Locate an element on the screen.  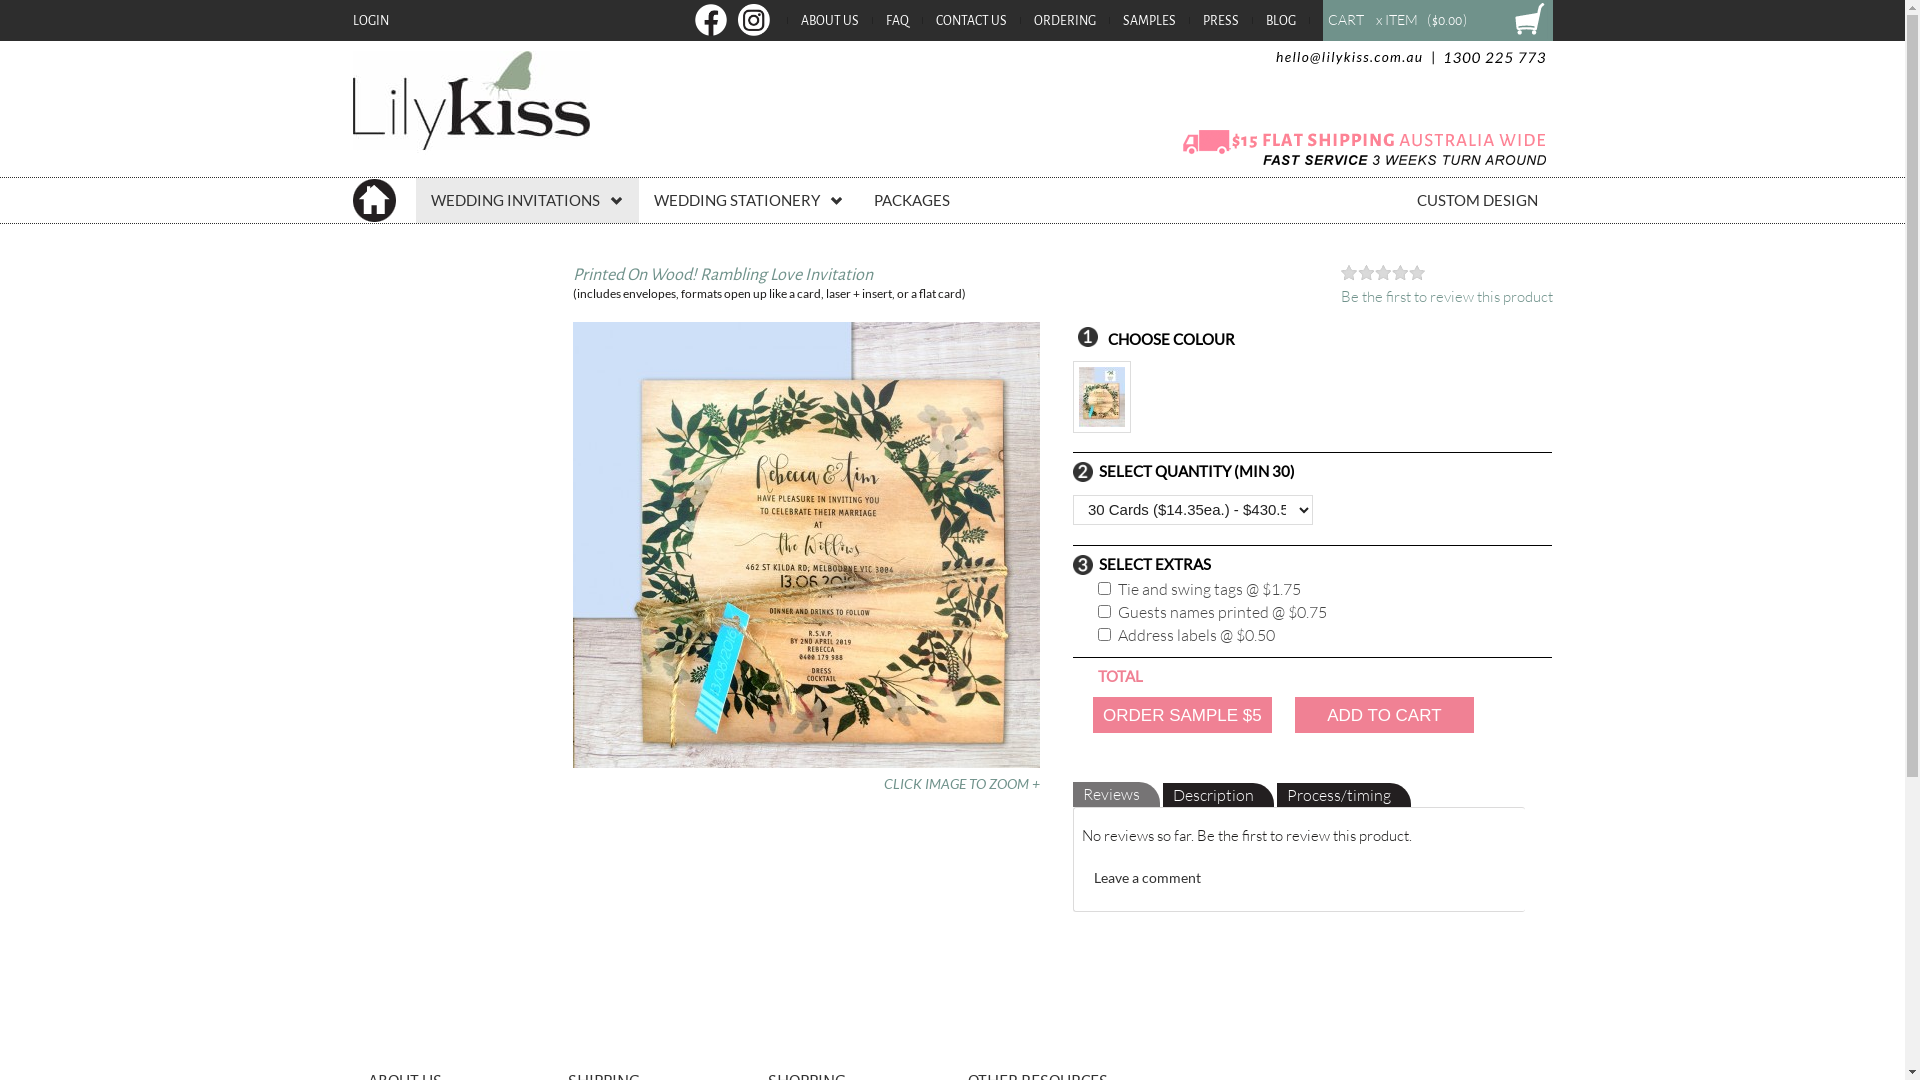
ABOUT US is located at coordinates (829, 21).